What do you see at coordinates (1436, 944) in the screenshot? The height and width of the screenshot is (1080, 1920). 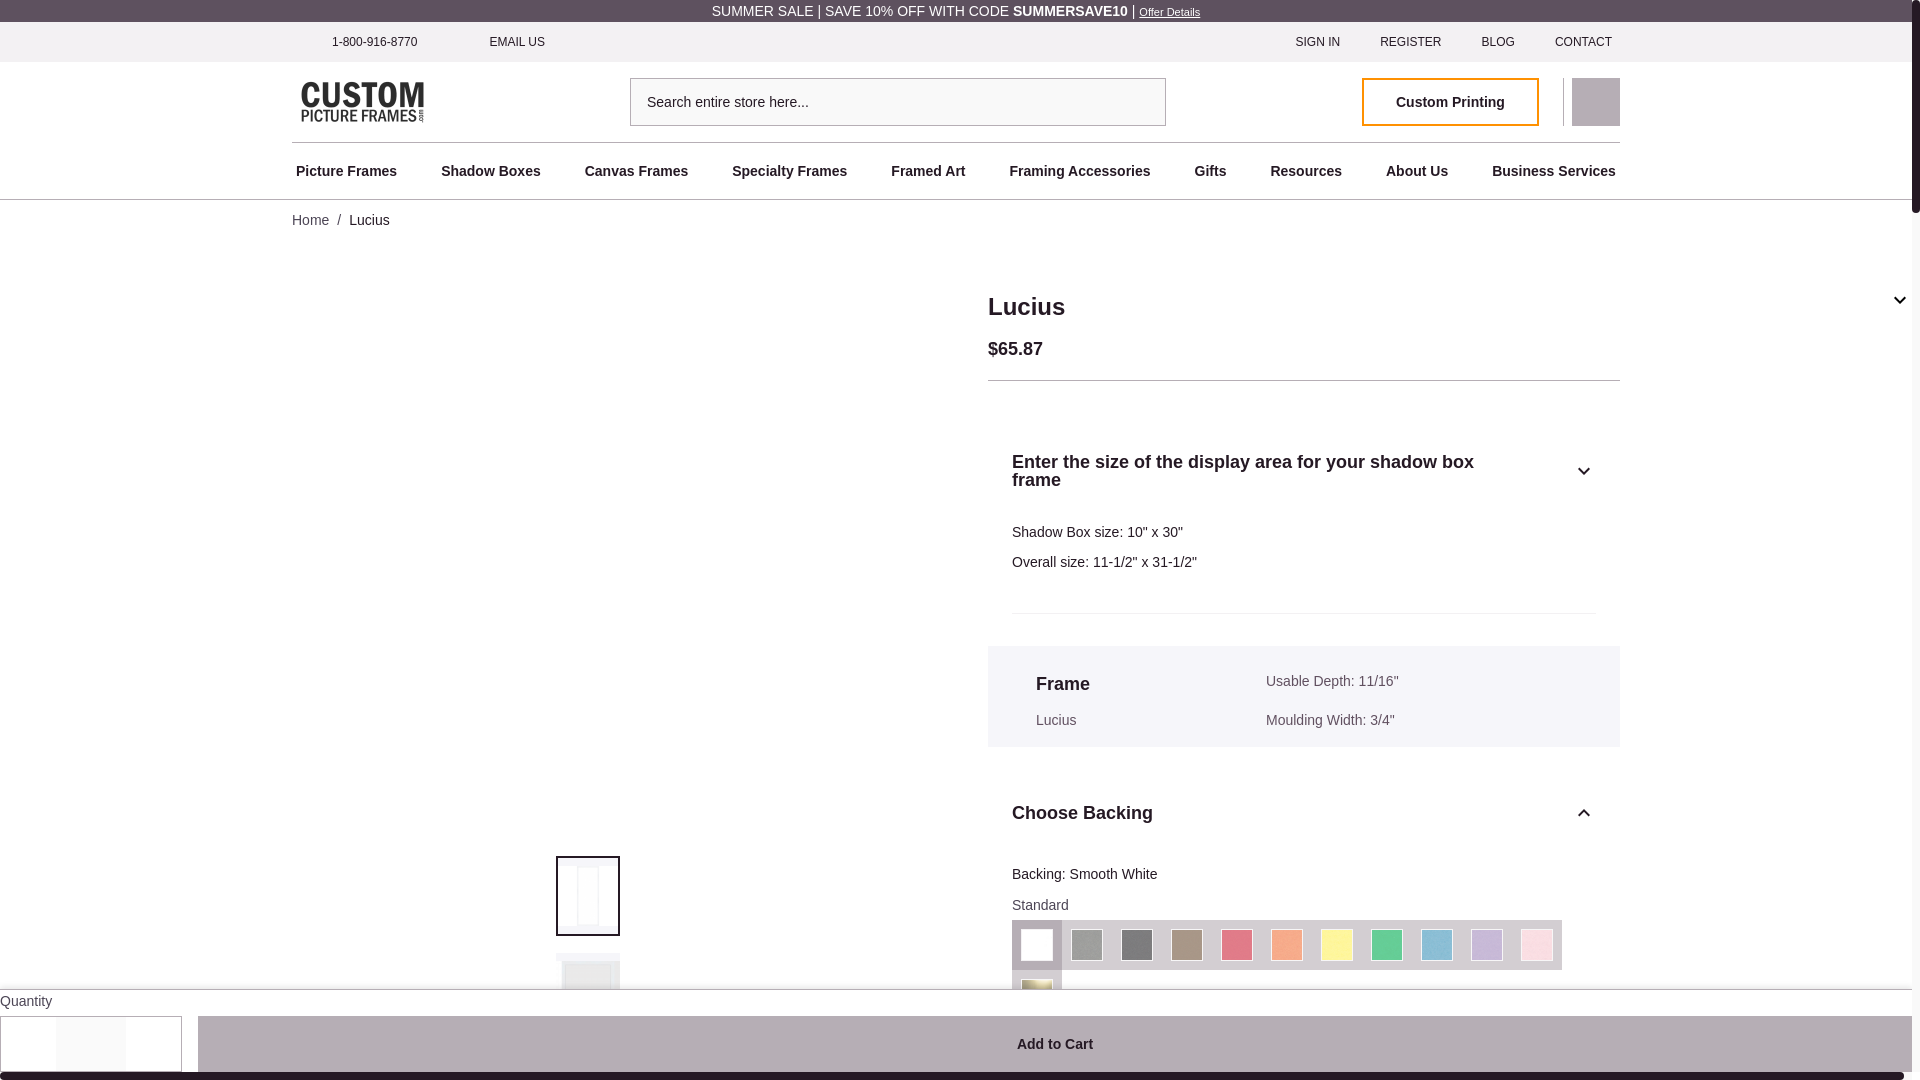 I see `Blue` at bounding box center [1436, 944].